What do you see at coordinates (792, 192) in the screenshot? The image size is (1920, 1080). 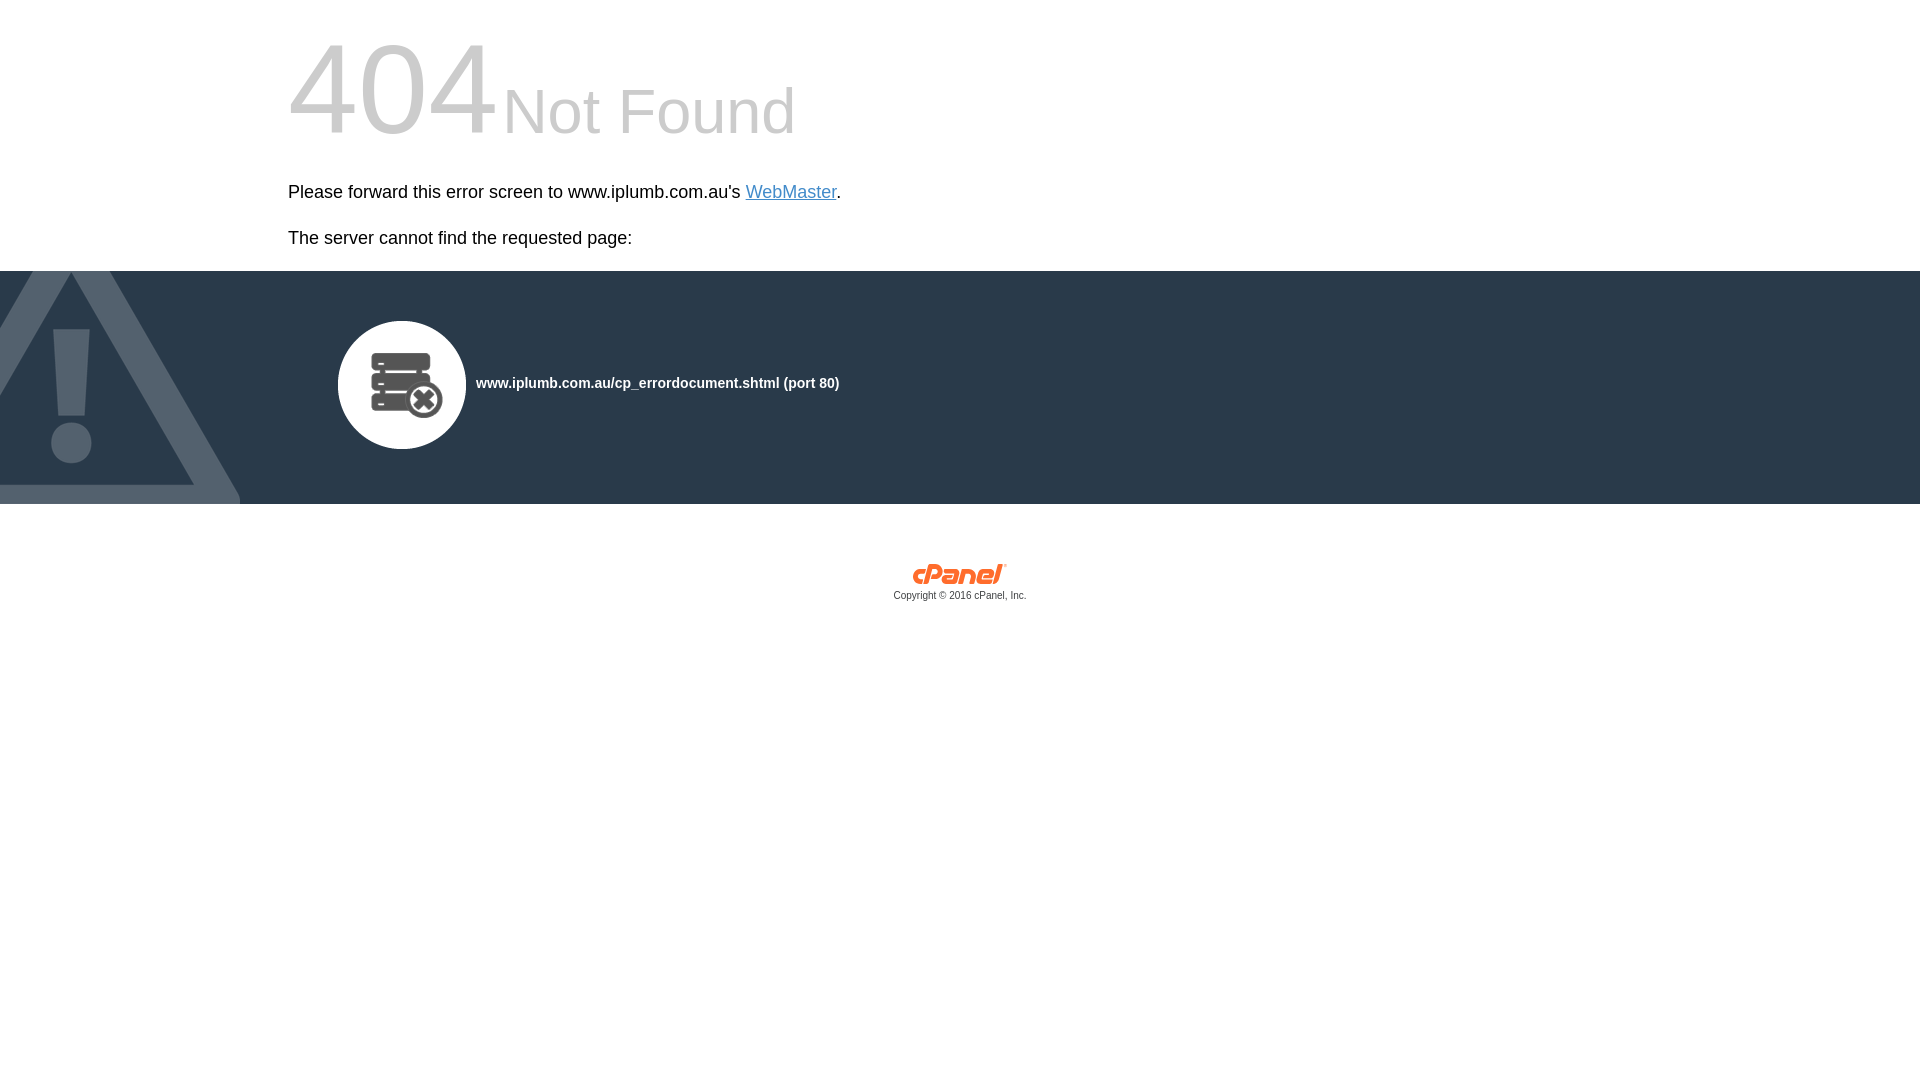 I see `WebMaster` at bounding box center [792, 192].